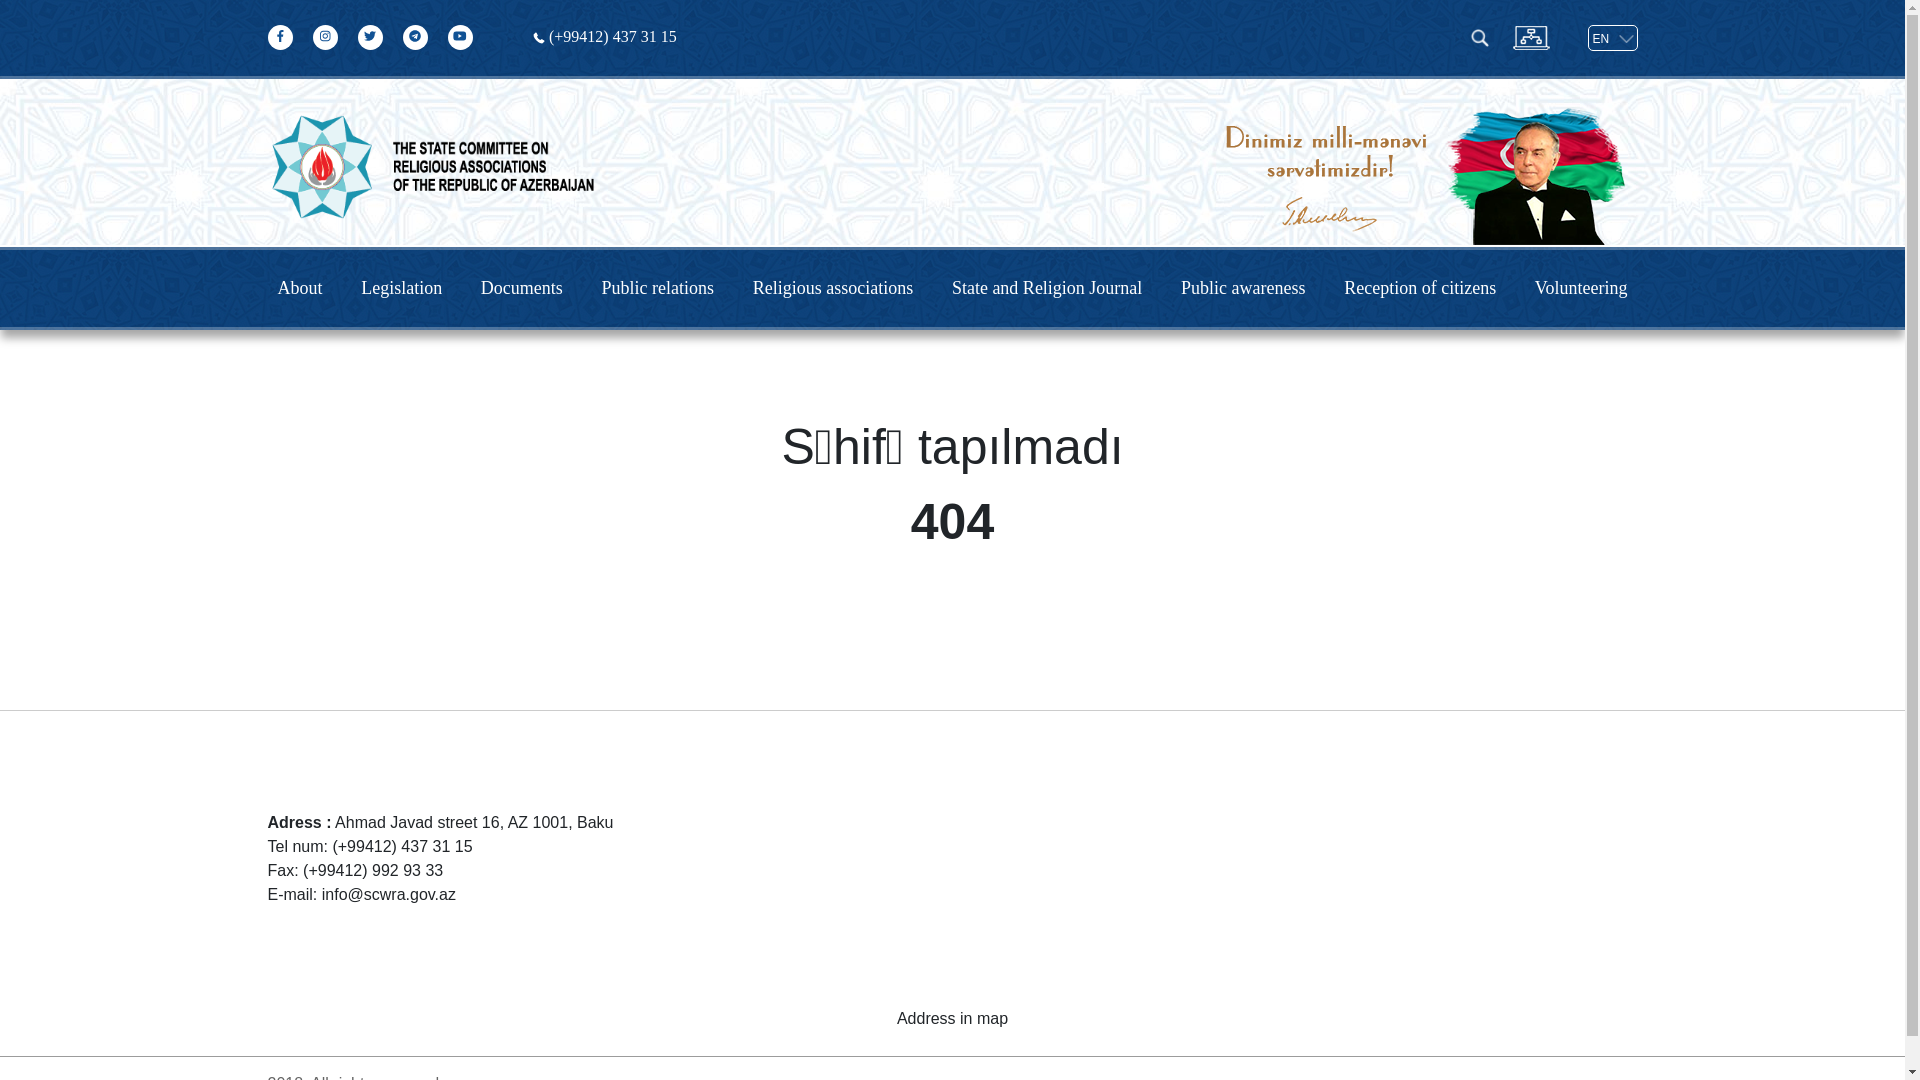 This screenshot has height=1080, width=1920. I want to click on Volunteering, so click(1582, 288).